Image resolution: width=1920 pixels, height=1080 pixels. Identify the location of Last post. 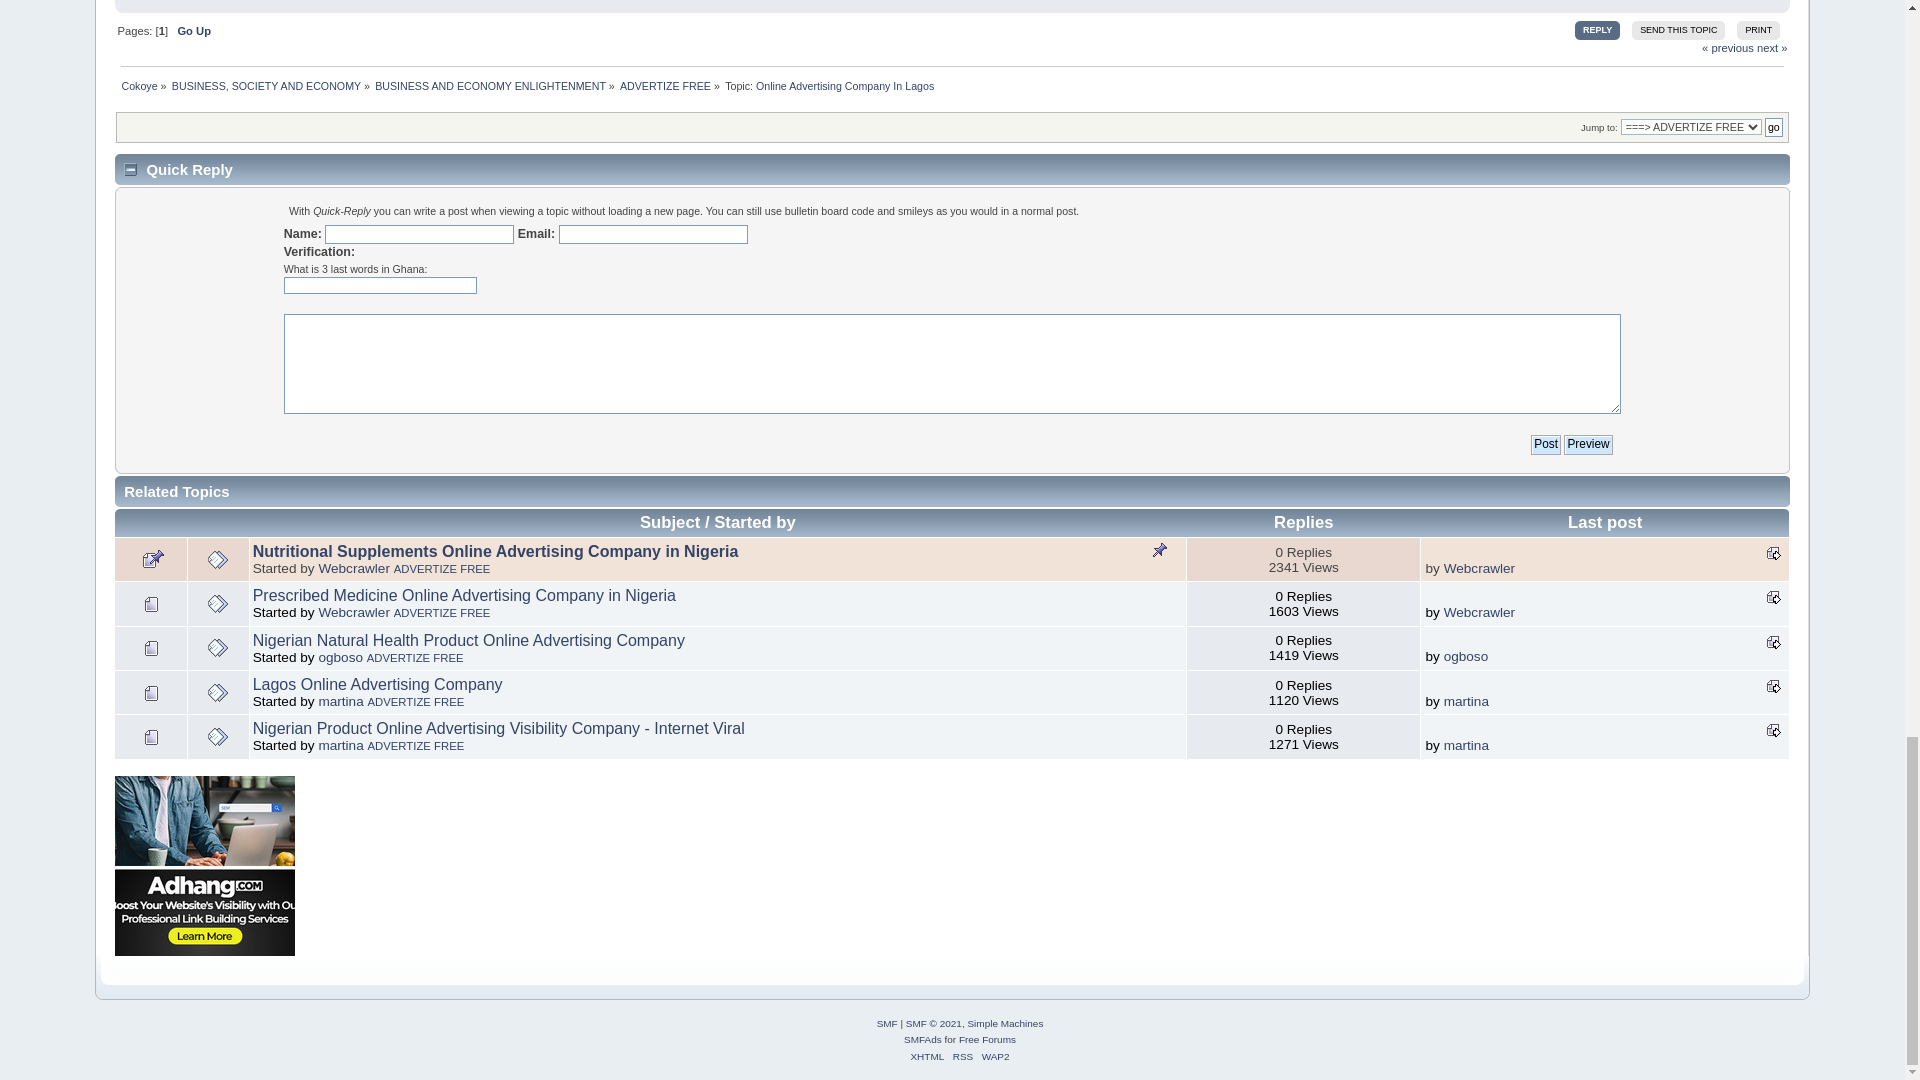
(1774, 730).